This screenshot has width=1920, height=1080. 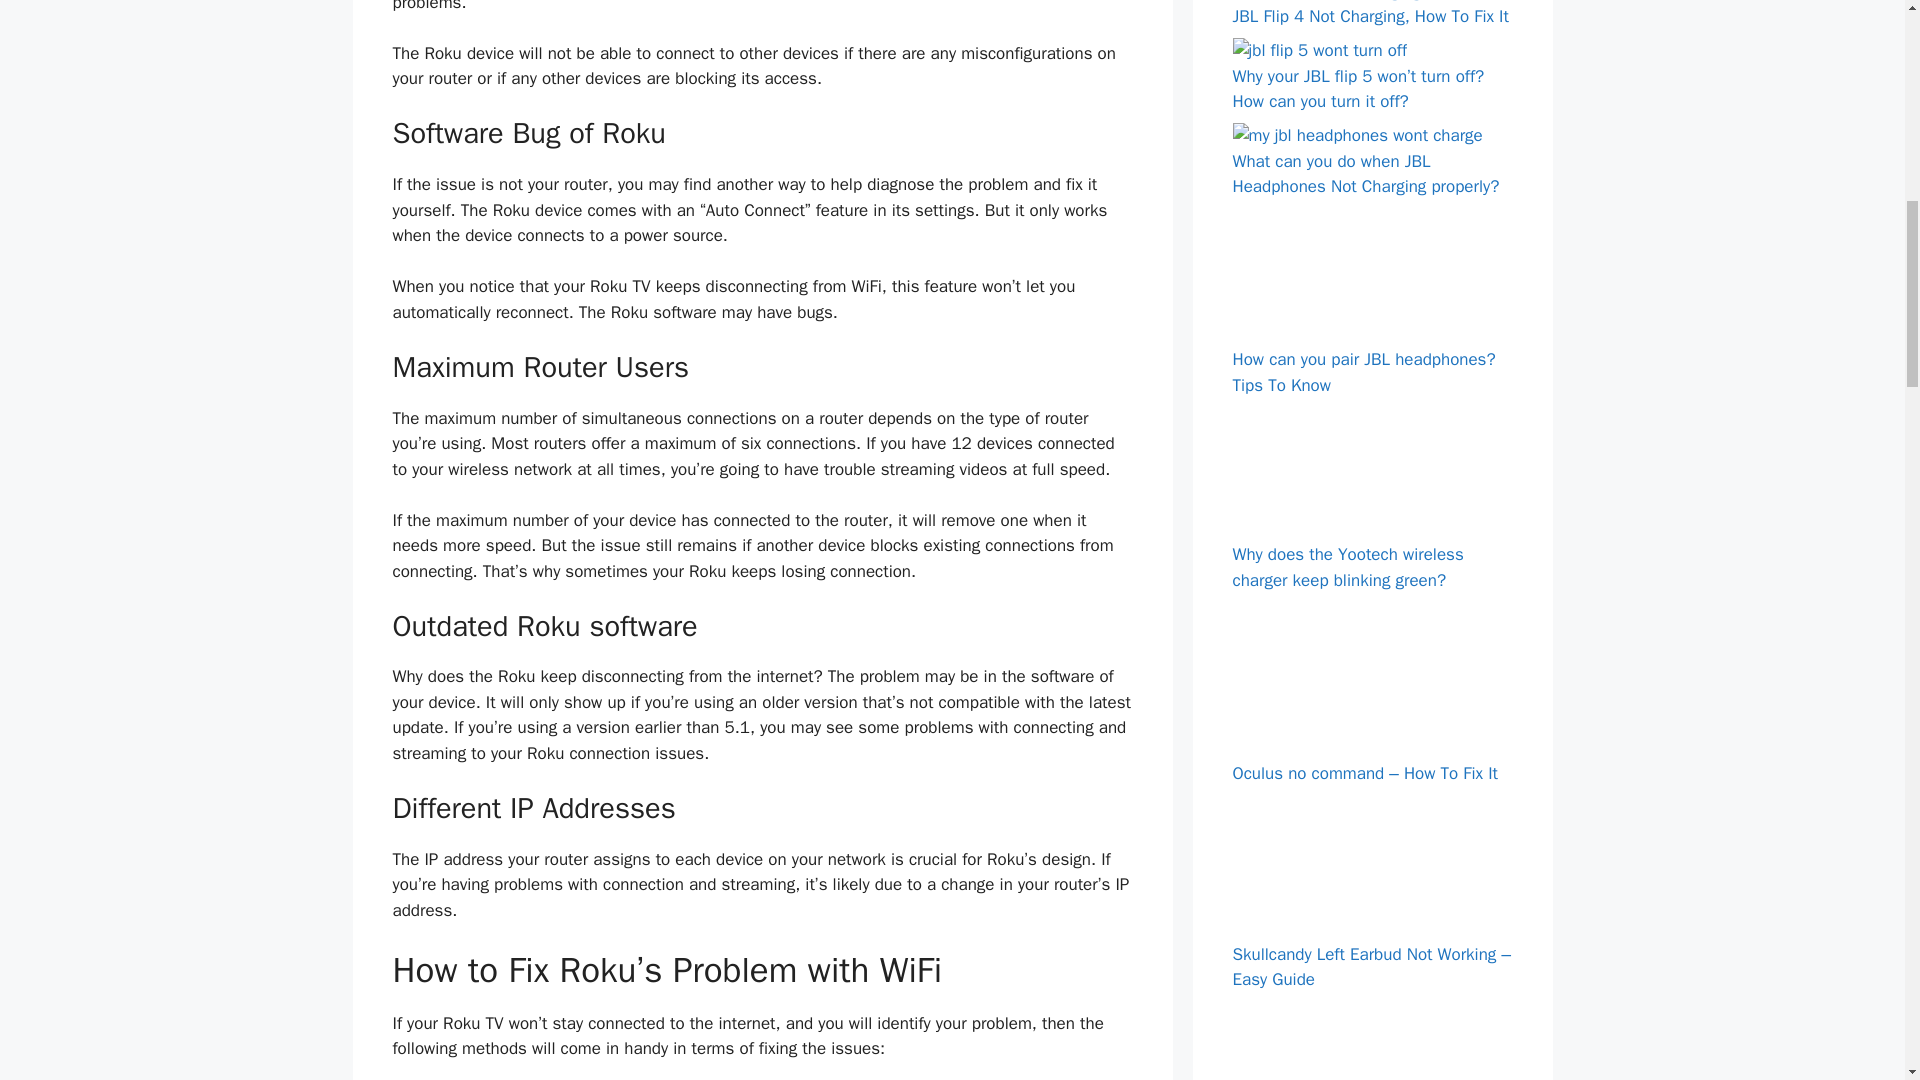 I want to click on How can you pair JBL headphones? Tips To Know, so click(x=1364, y=372).